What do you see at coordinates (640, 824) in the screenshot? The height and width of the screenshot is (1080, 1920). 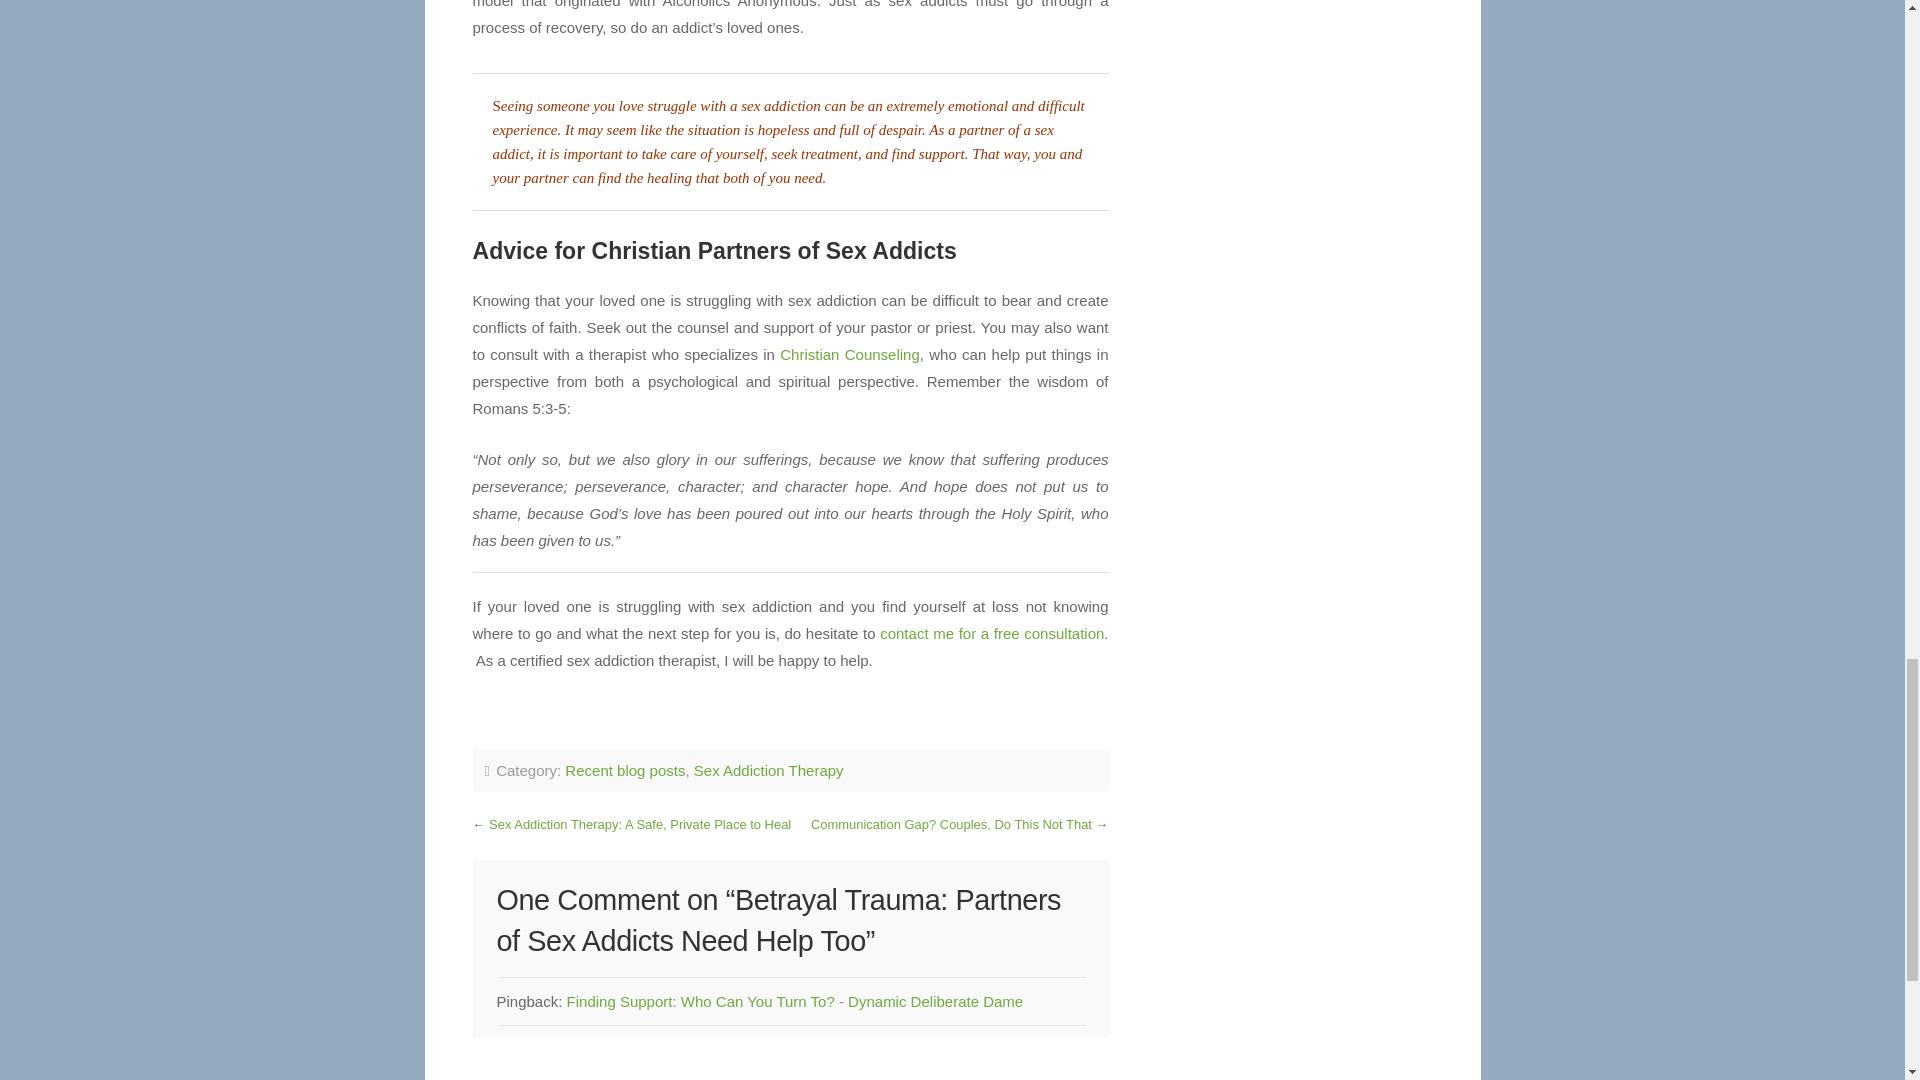 I see `Sex Addiction Therapy: A Safe, Private Place to Heal` at bounding box center [640, 824].